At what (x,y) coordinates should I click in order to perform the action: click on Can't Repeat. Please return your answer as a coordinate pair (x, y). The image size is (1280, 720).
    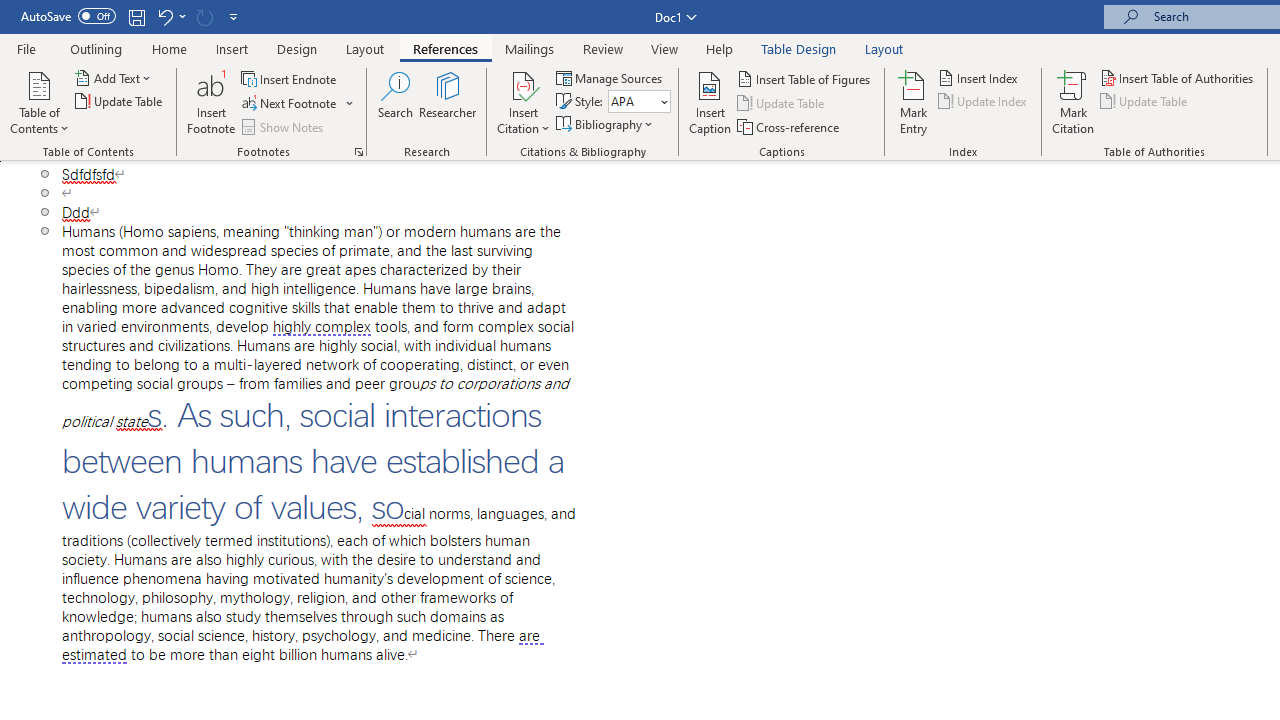
    Looking at the image, I should click on (204, 16).